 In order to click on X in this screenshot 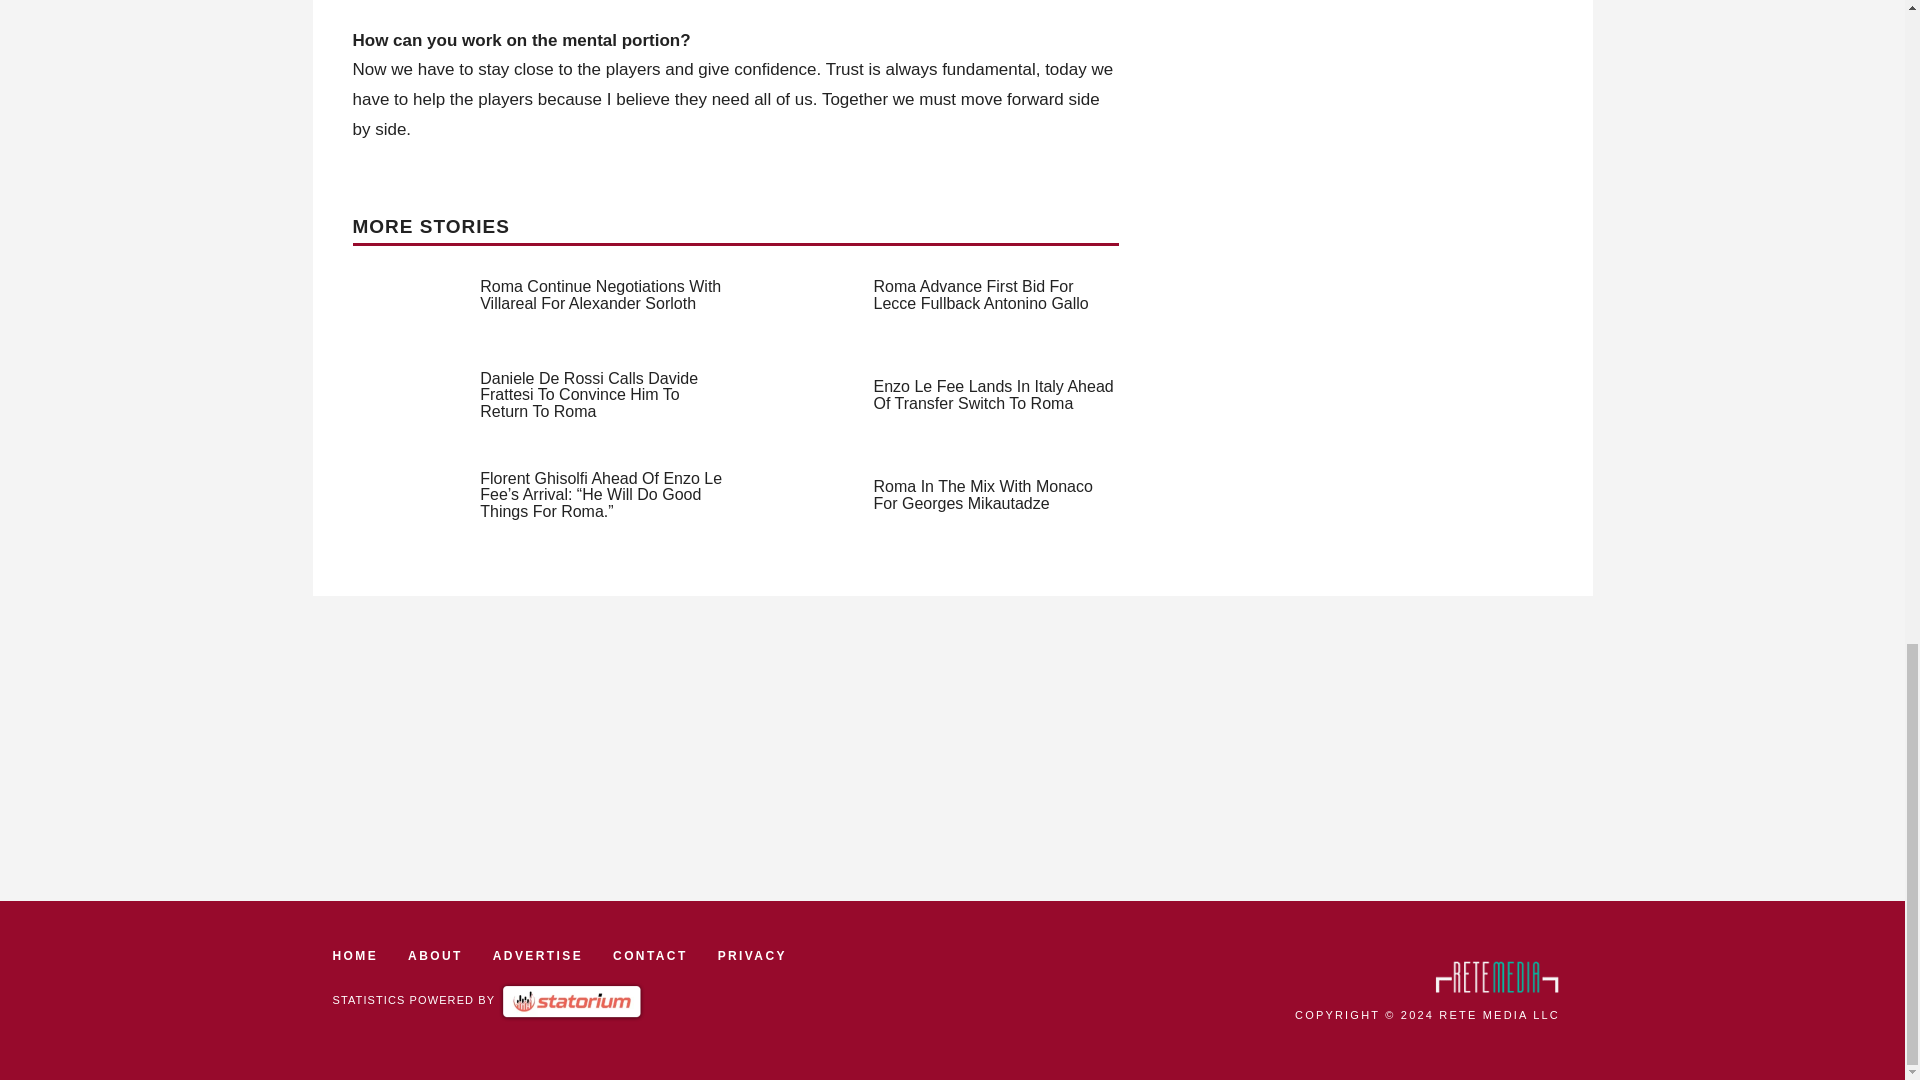, I will do `click(1892, 471)`.